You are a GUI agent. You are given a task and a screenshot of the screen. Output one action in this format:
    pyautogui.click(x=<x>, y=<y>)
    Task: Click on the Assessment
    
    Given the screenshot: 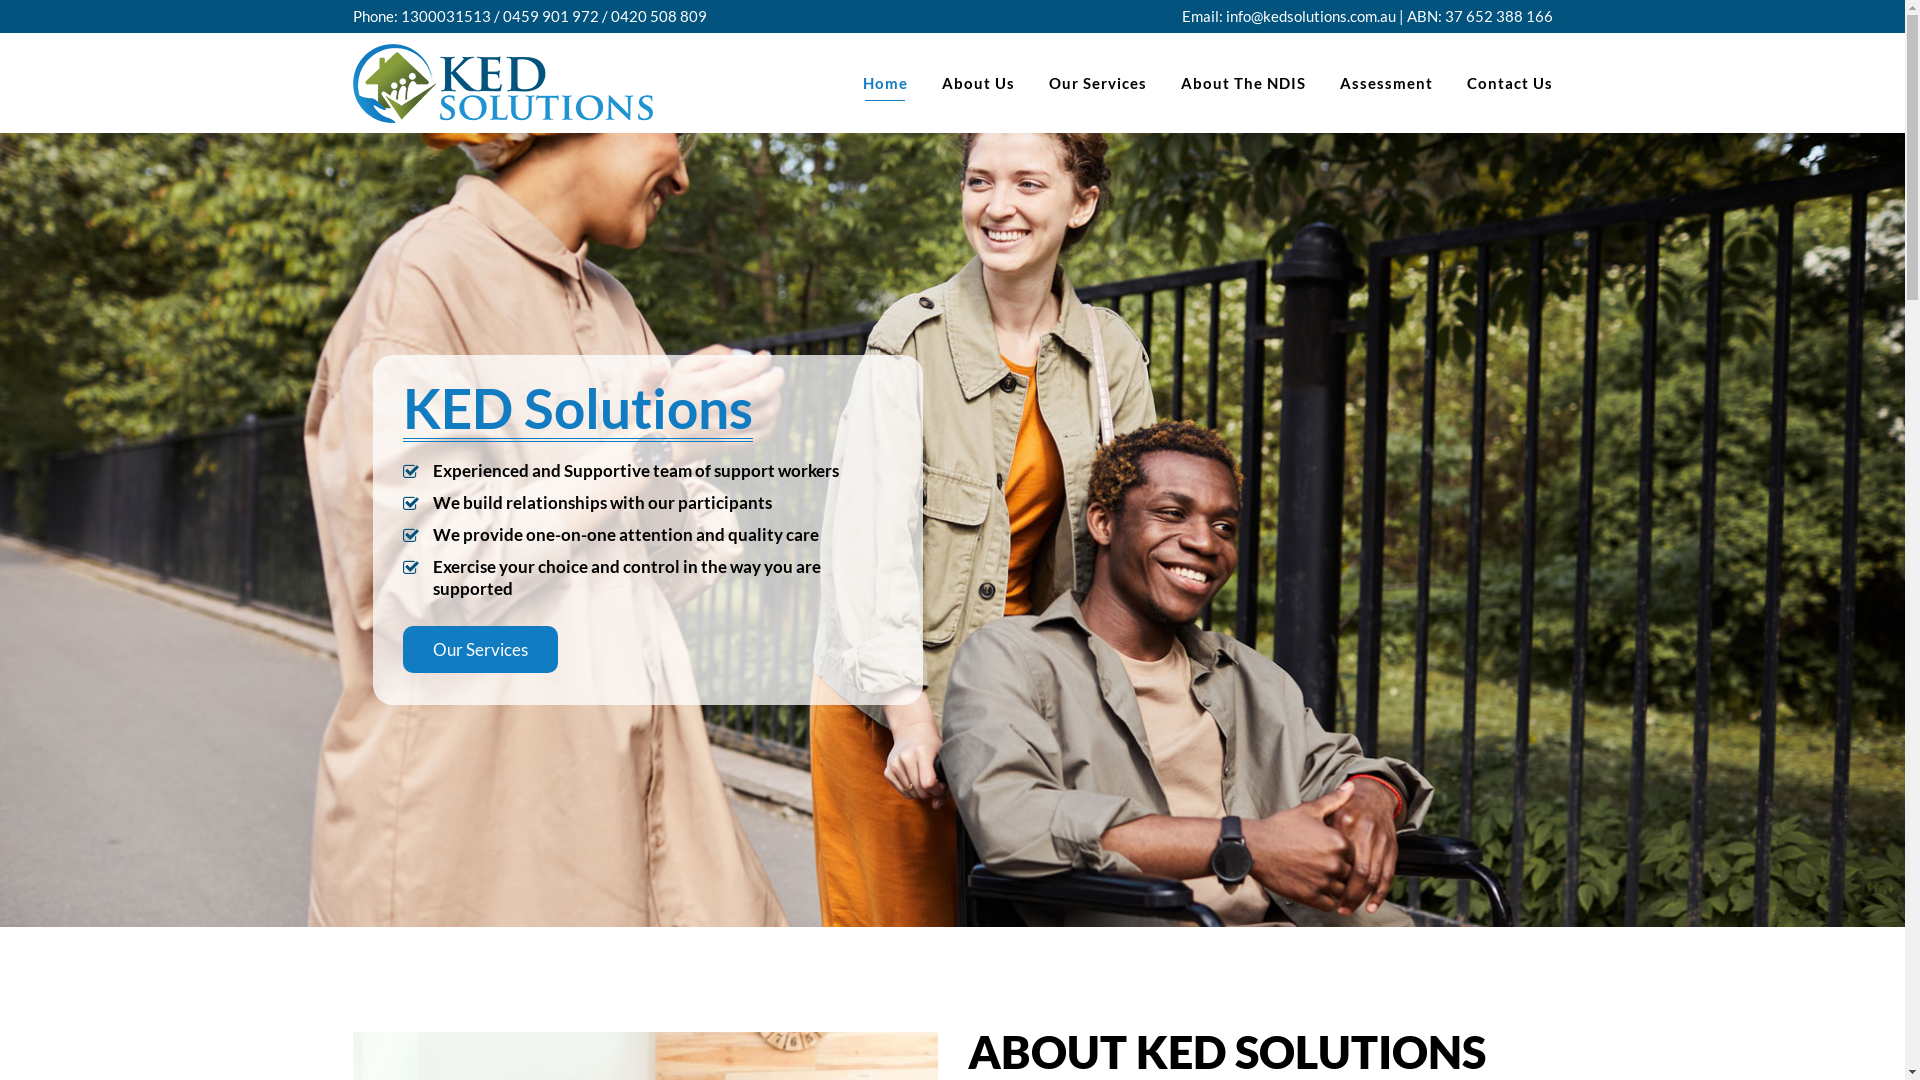 What is the action you would take?
    pyautogui.click(x=1386, y=83)
    